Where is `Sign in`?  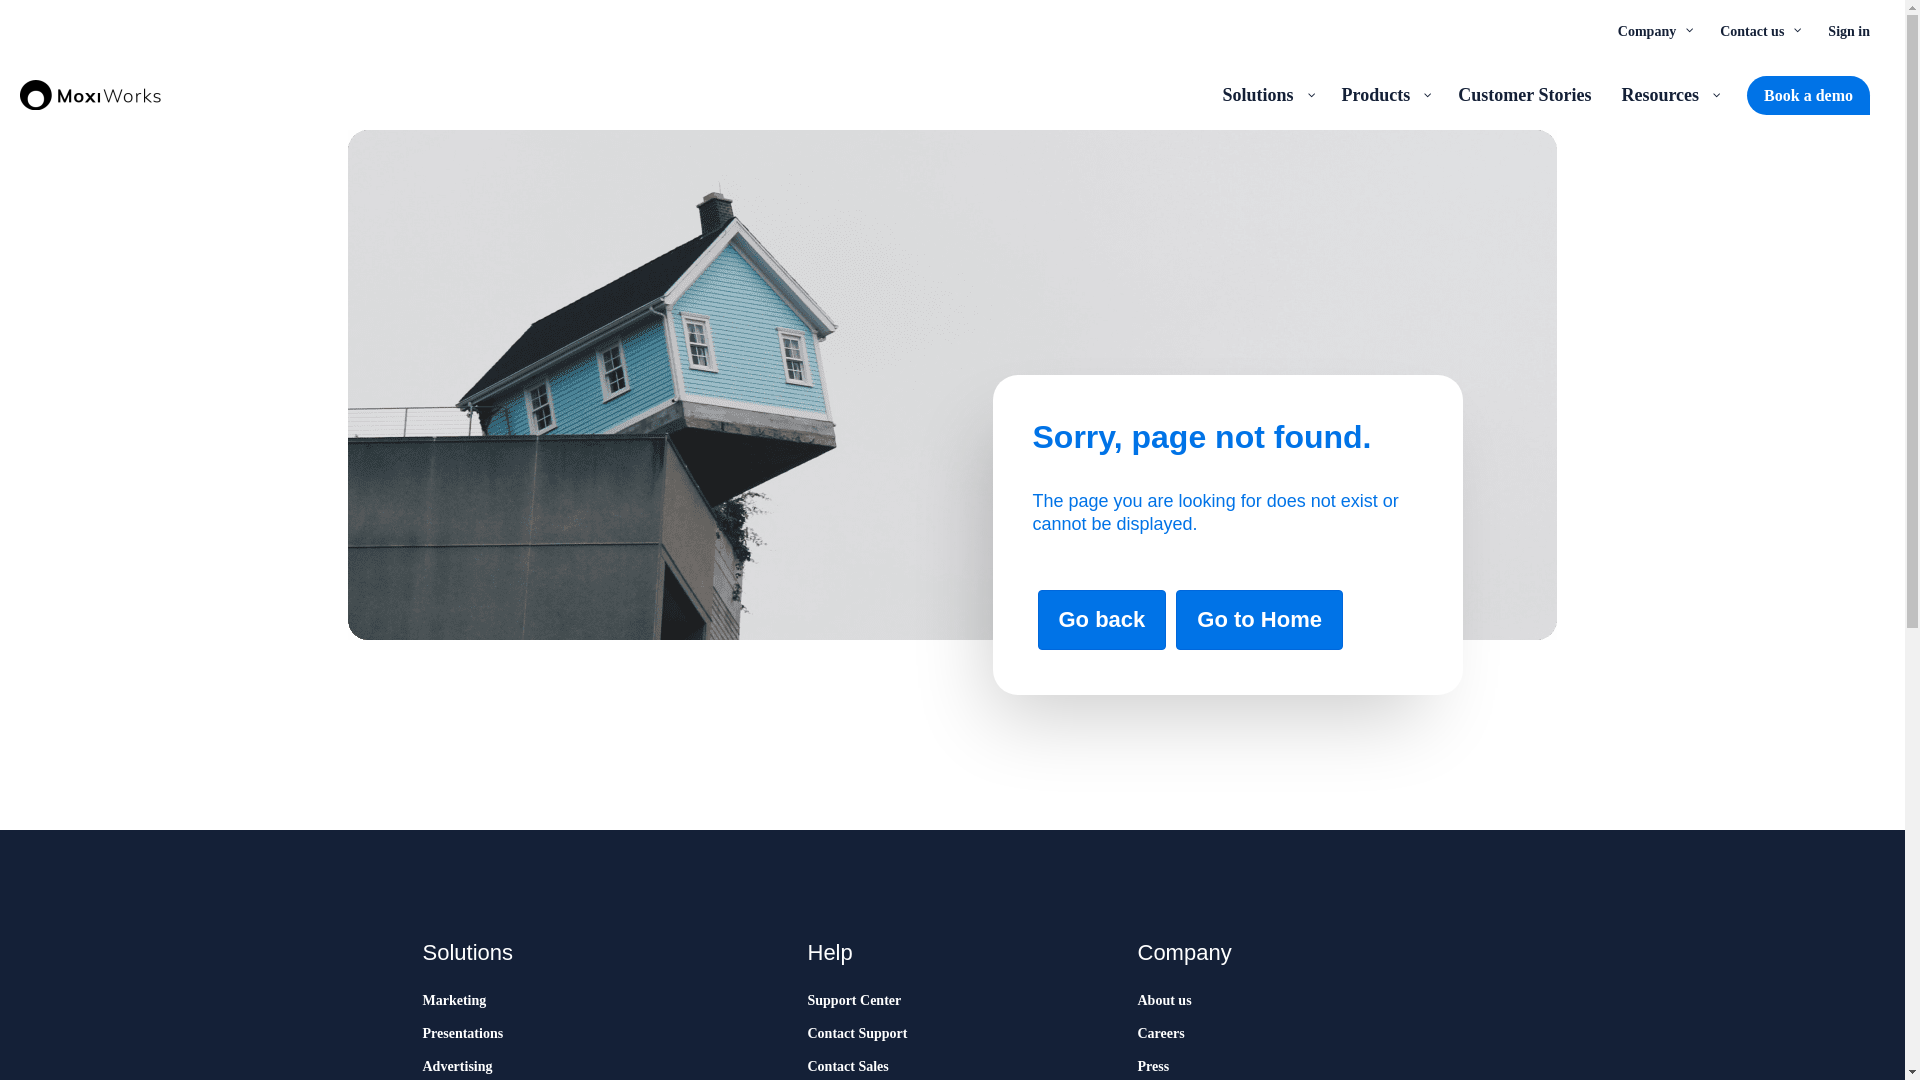 Sign in is located at coordinates (1848, 30).